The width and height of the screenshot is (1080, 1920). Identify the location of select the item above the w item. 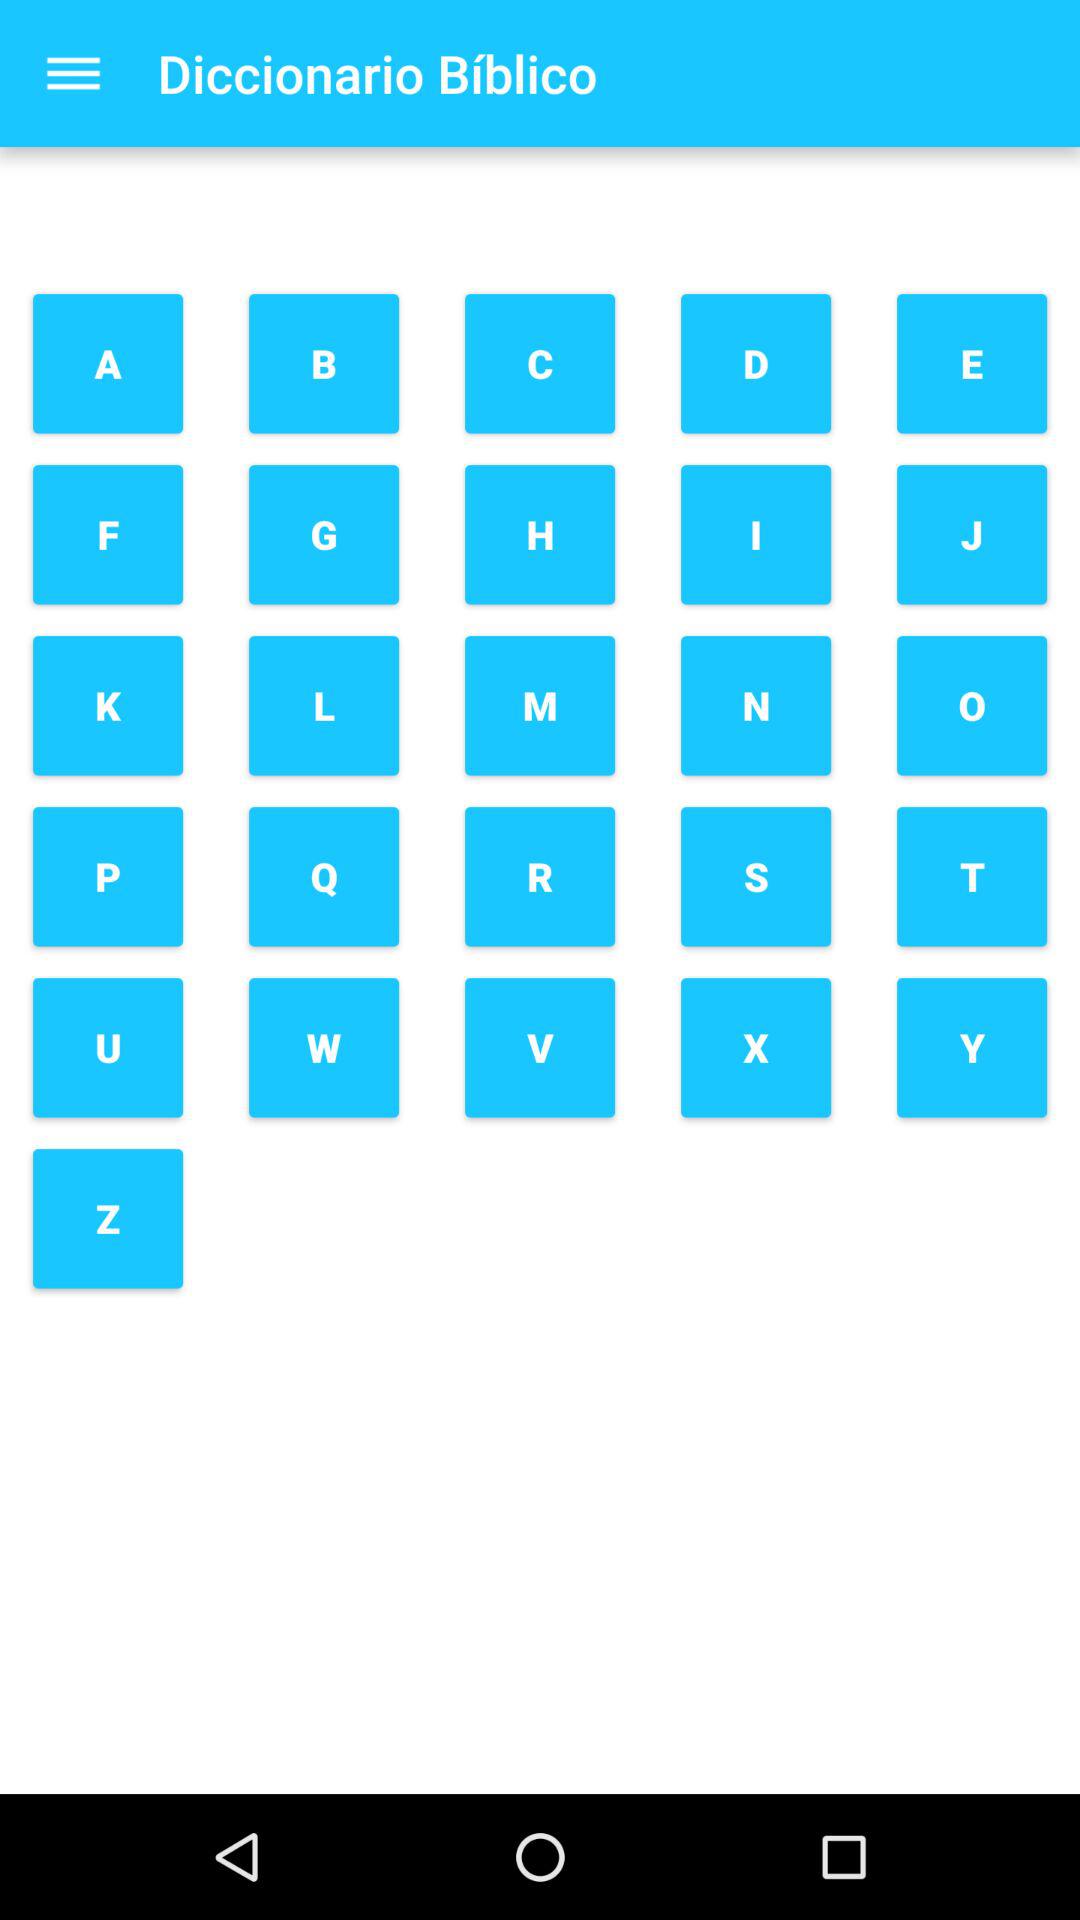
(324, 876).